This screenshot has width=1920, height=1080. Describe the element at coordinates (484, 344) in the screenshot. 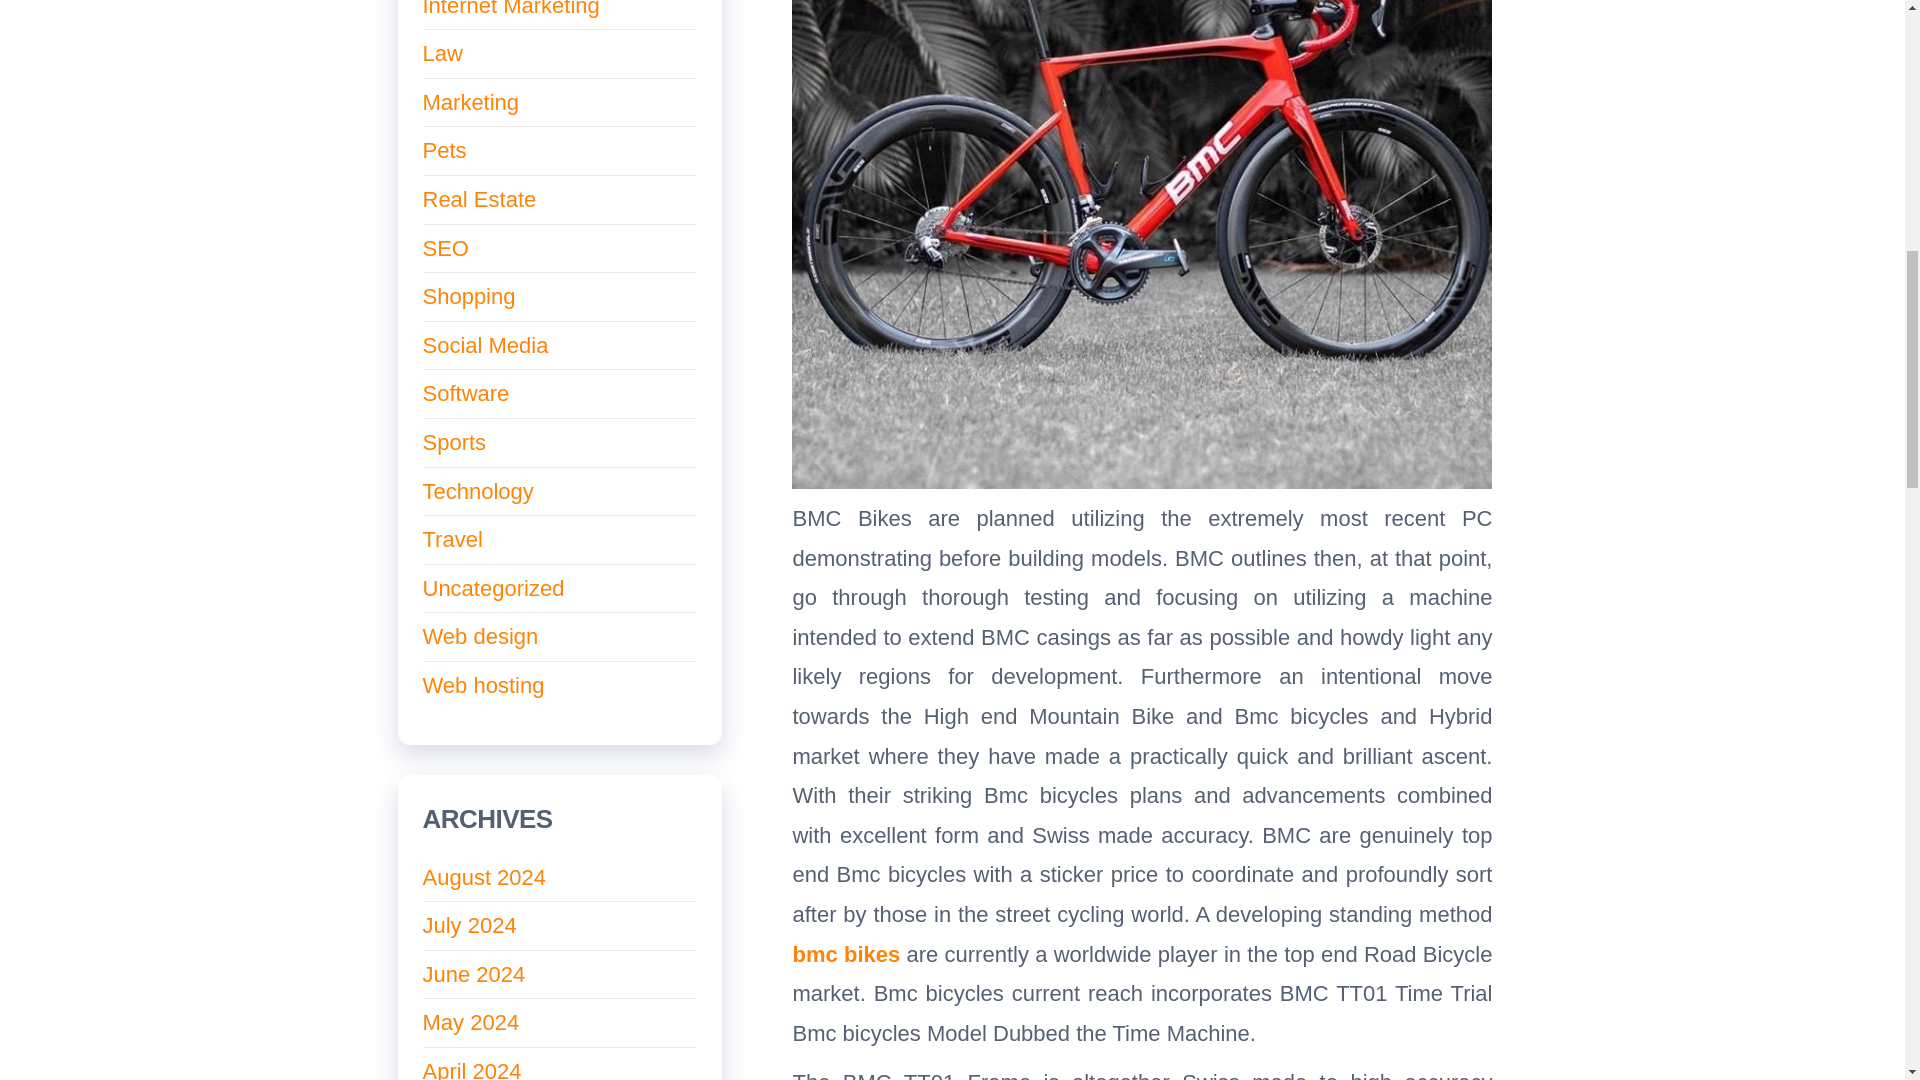

I see `Social Media` at that location.